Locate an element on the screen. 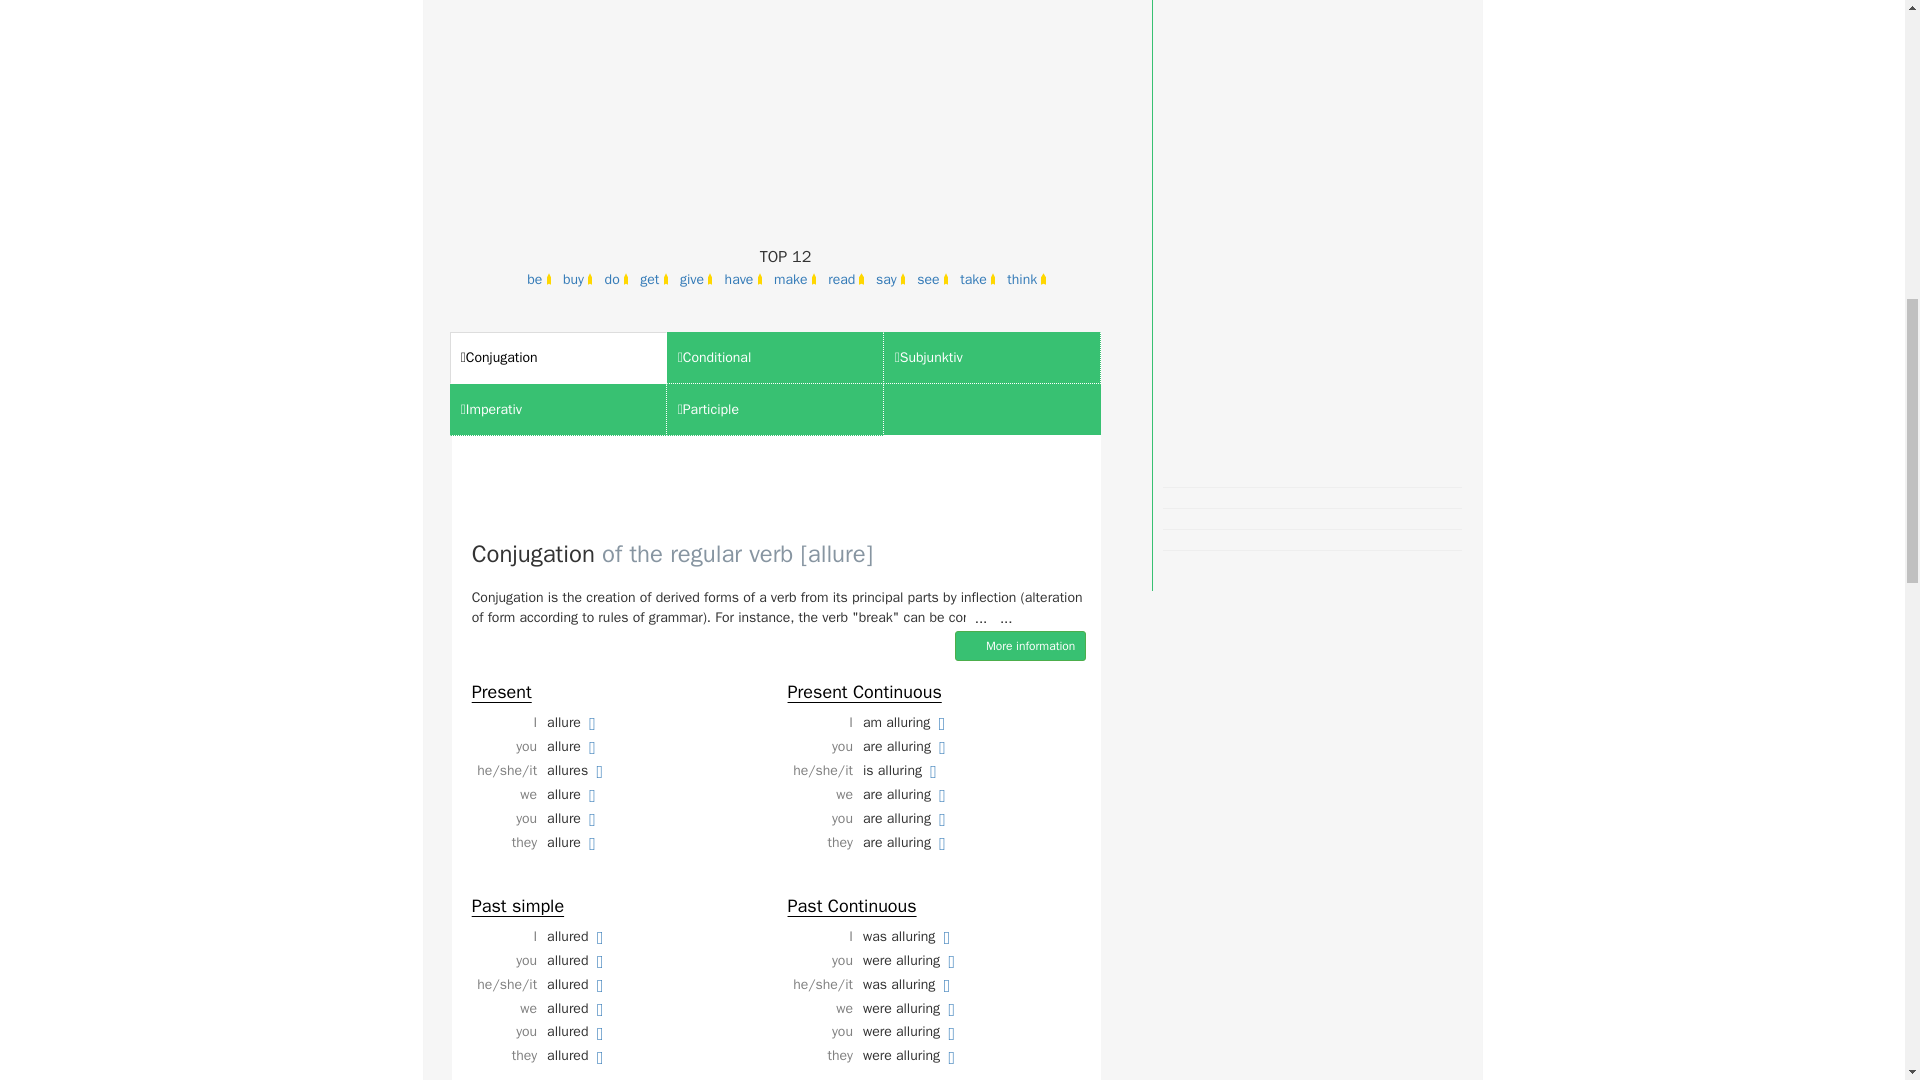  say   is located at coordinates (890, 281).